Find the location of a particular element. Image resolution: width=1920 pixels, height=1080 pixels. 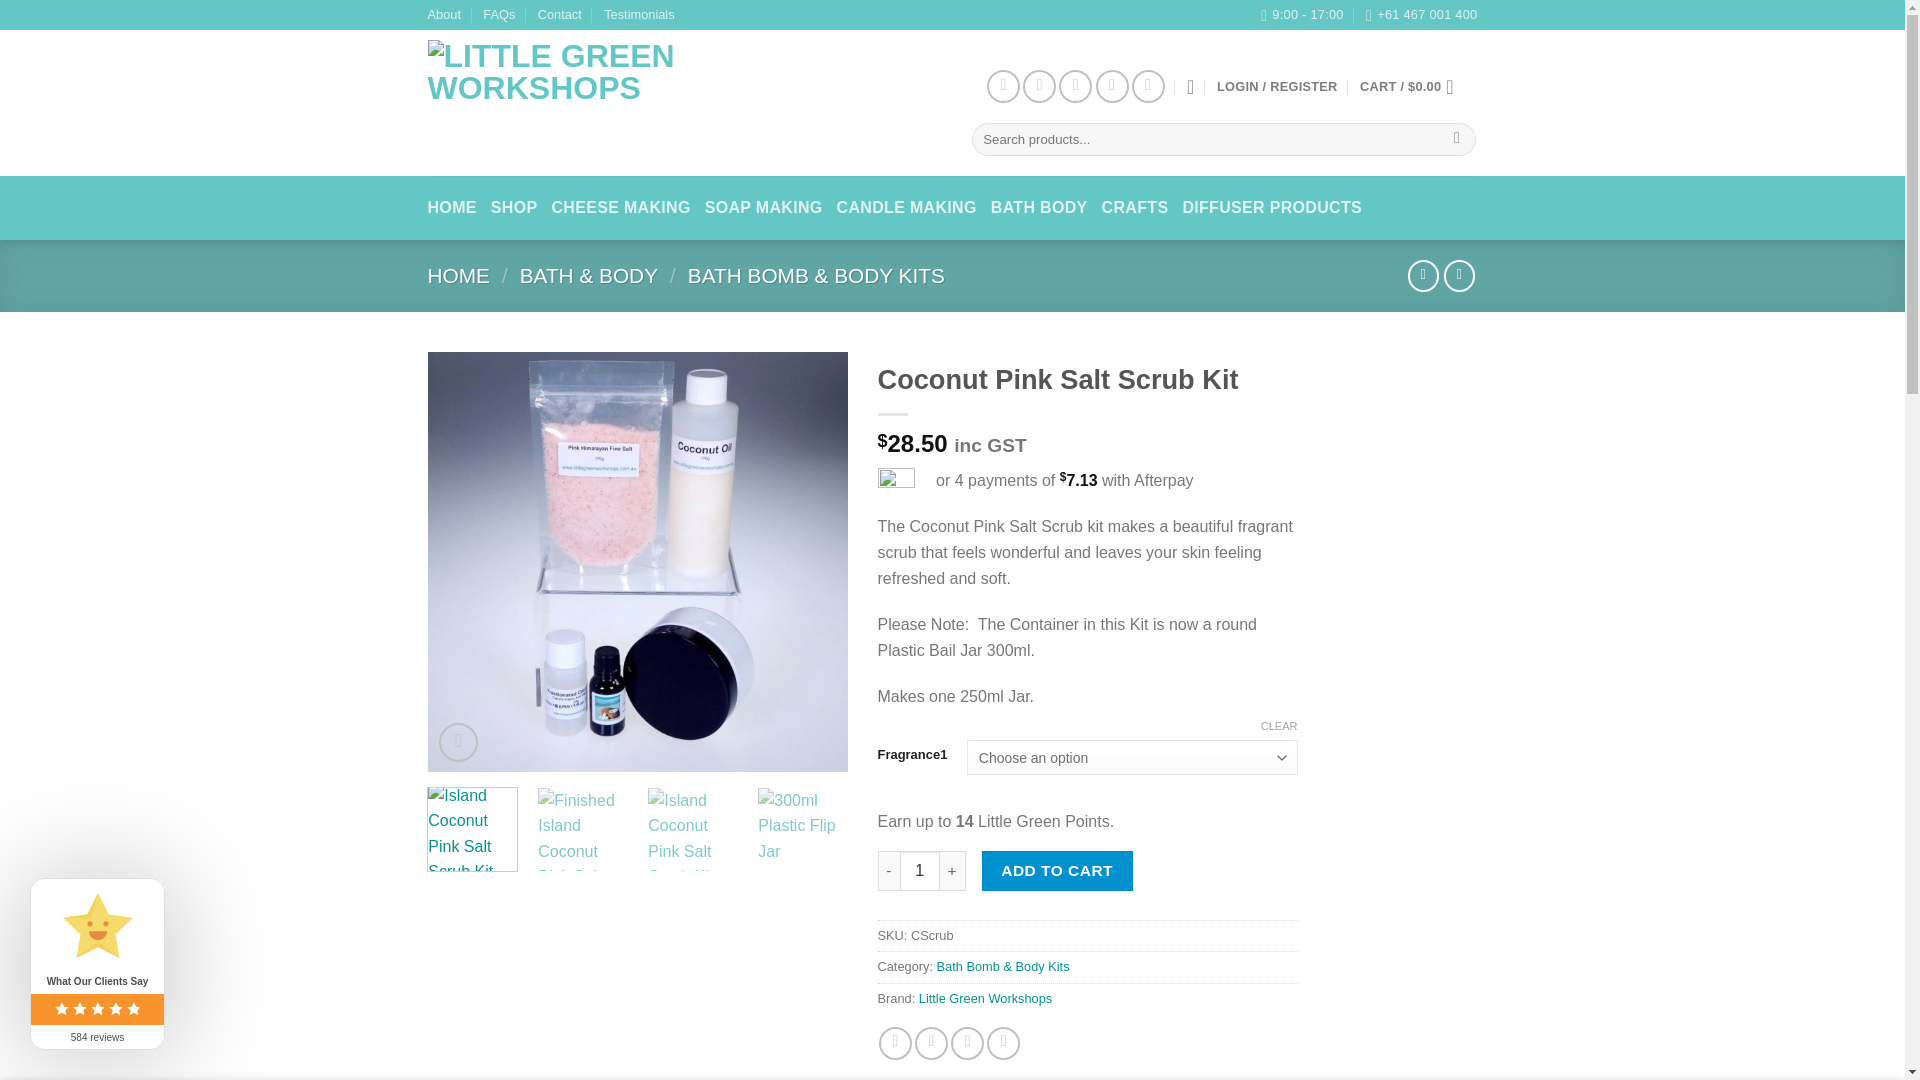

BATH BODY is located at coordinates (1039, 208).